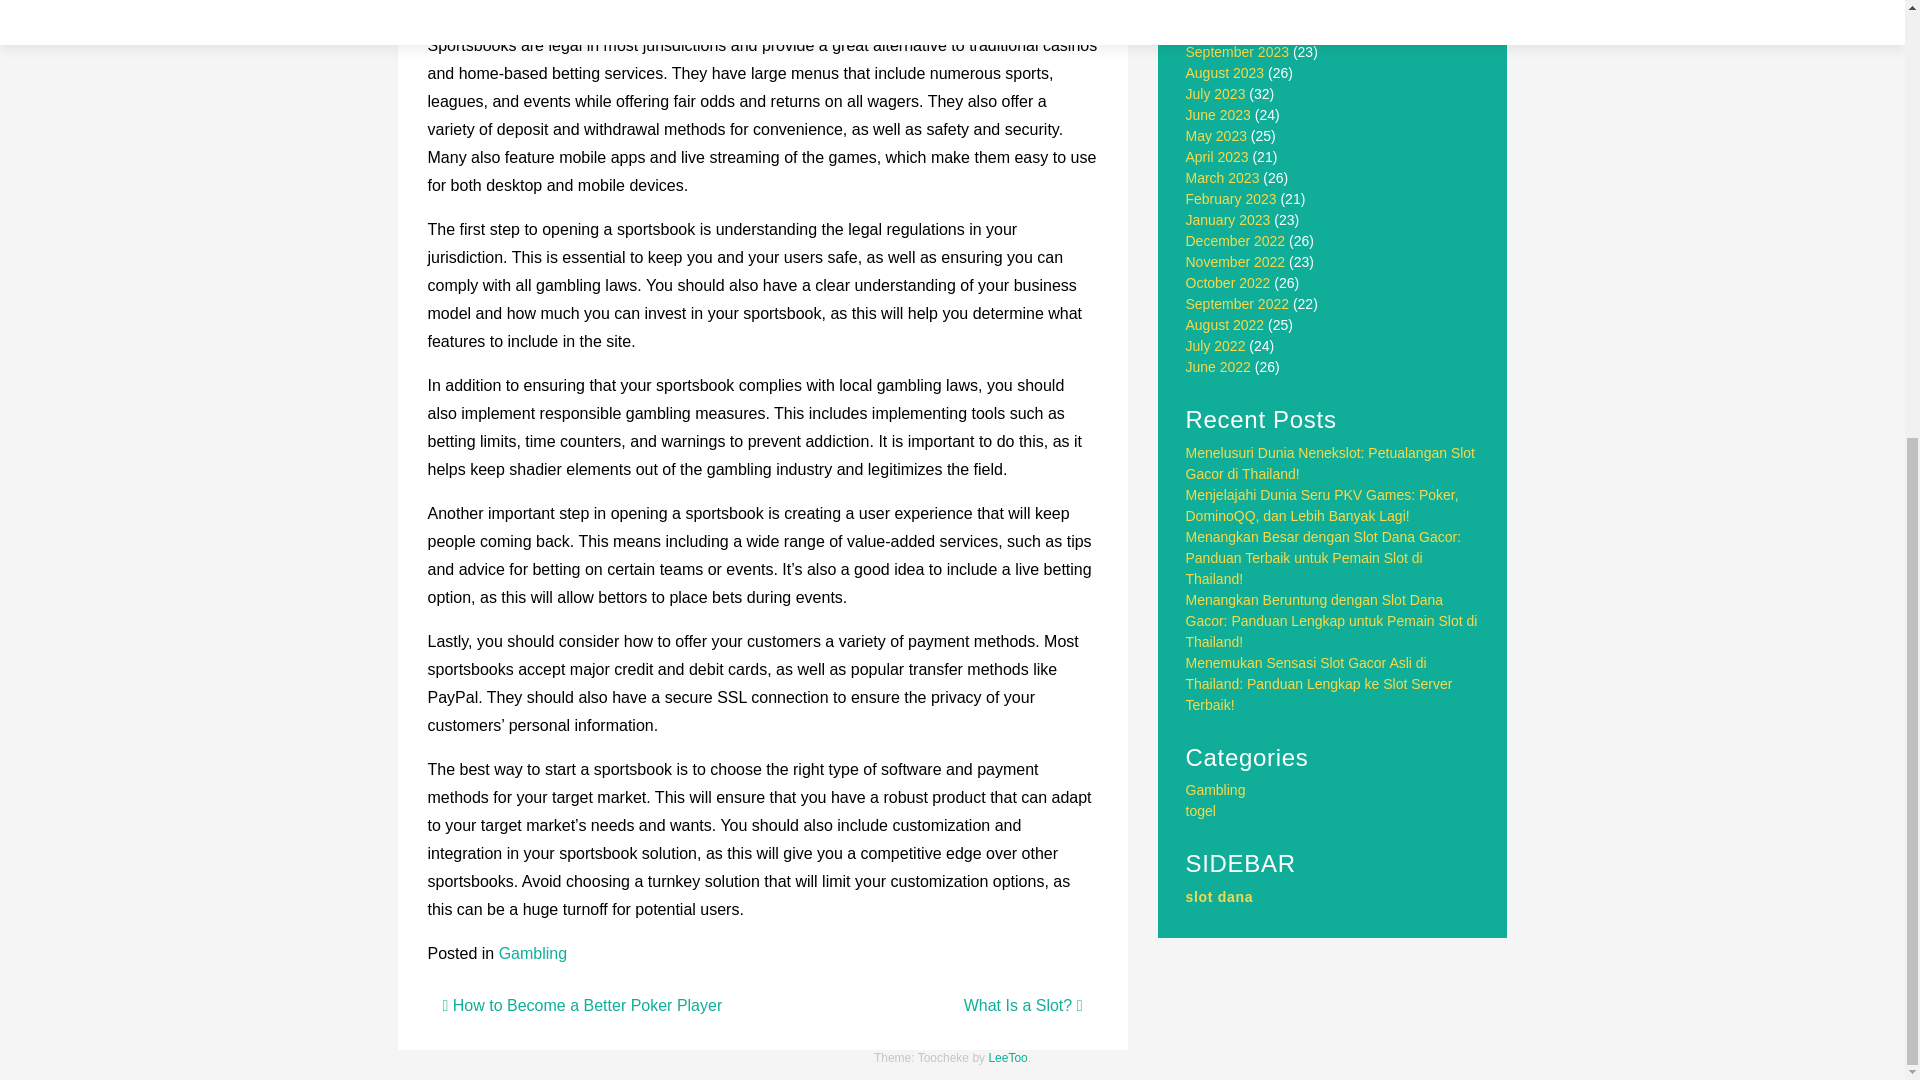 The height and width of the screenshot is (1080, 1920). What do you see at coordinates (1226, 72) in the screenshot?
I see `August 2023` at bounding box center [1226, 72].